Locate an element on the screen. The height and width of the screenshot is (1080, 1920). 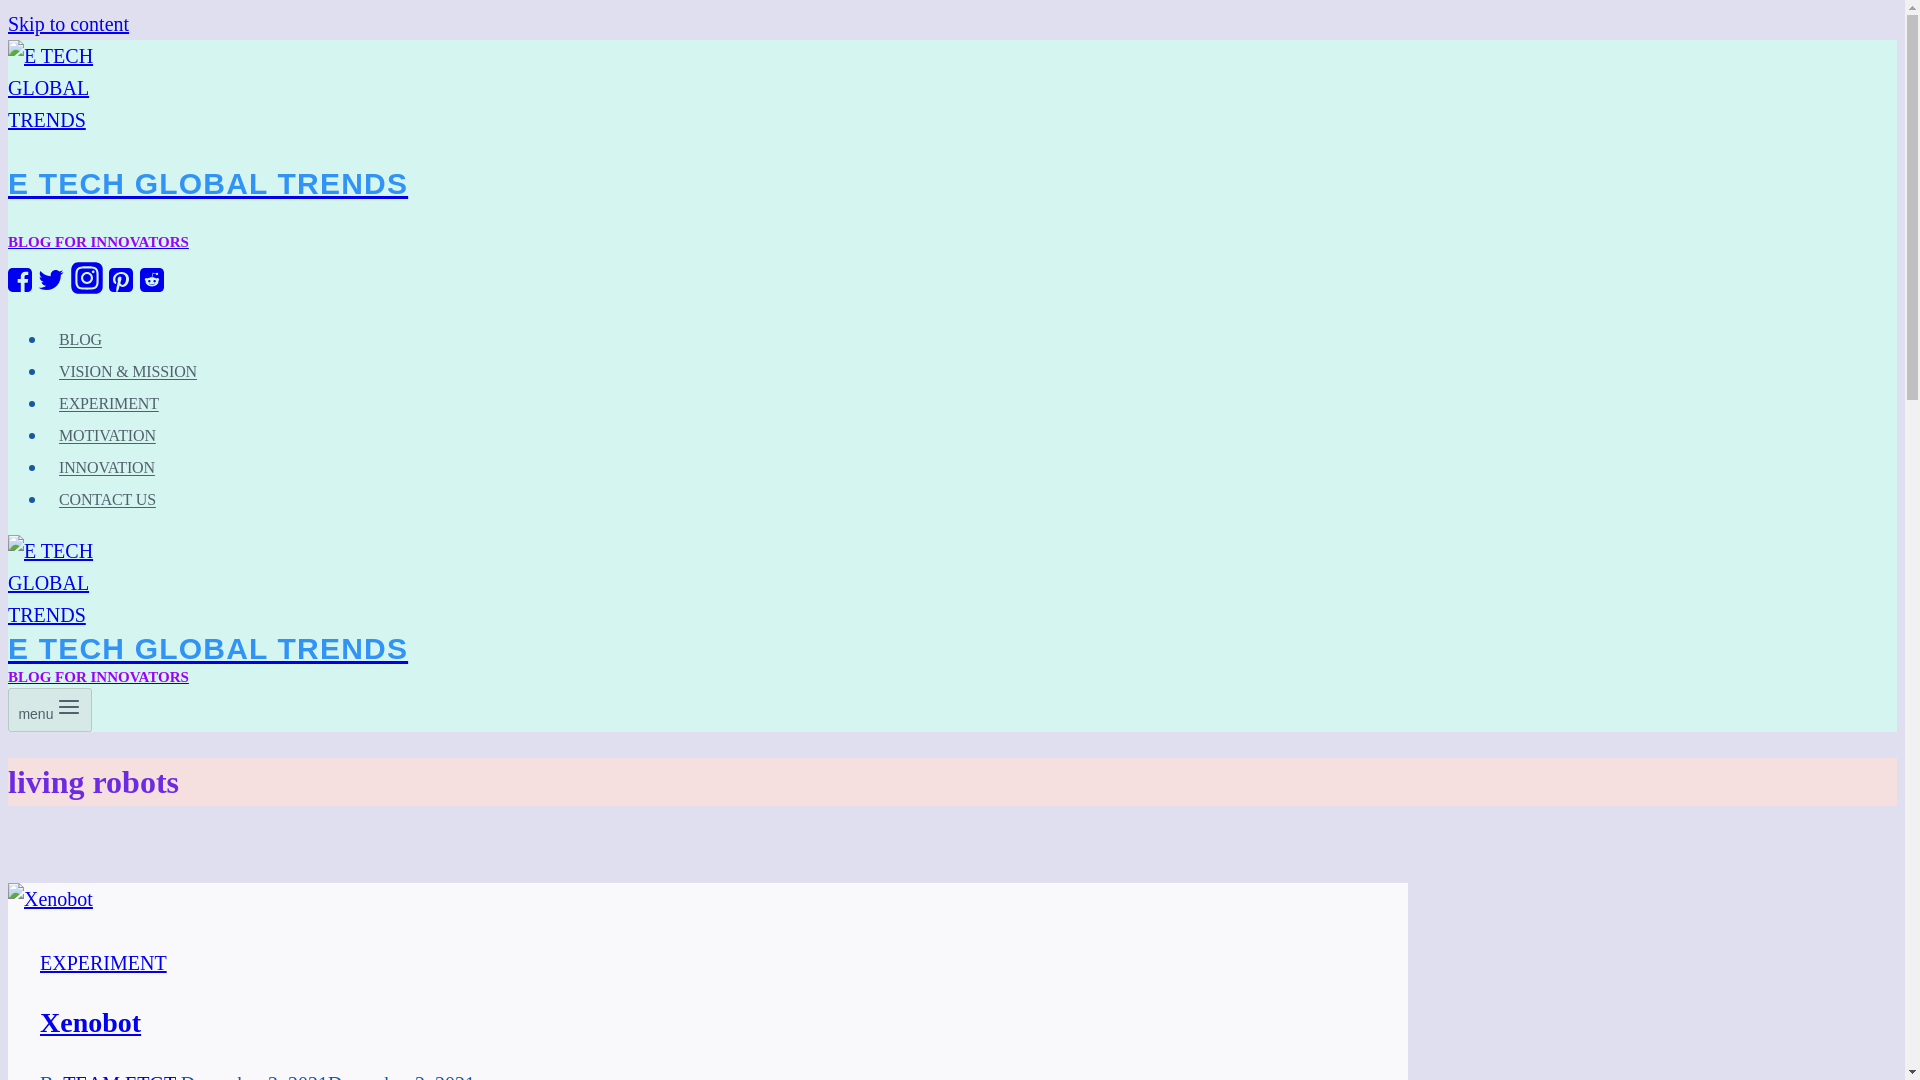
INNOVATION is located at coordinates (106, 467).